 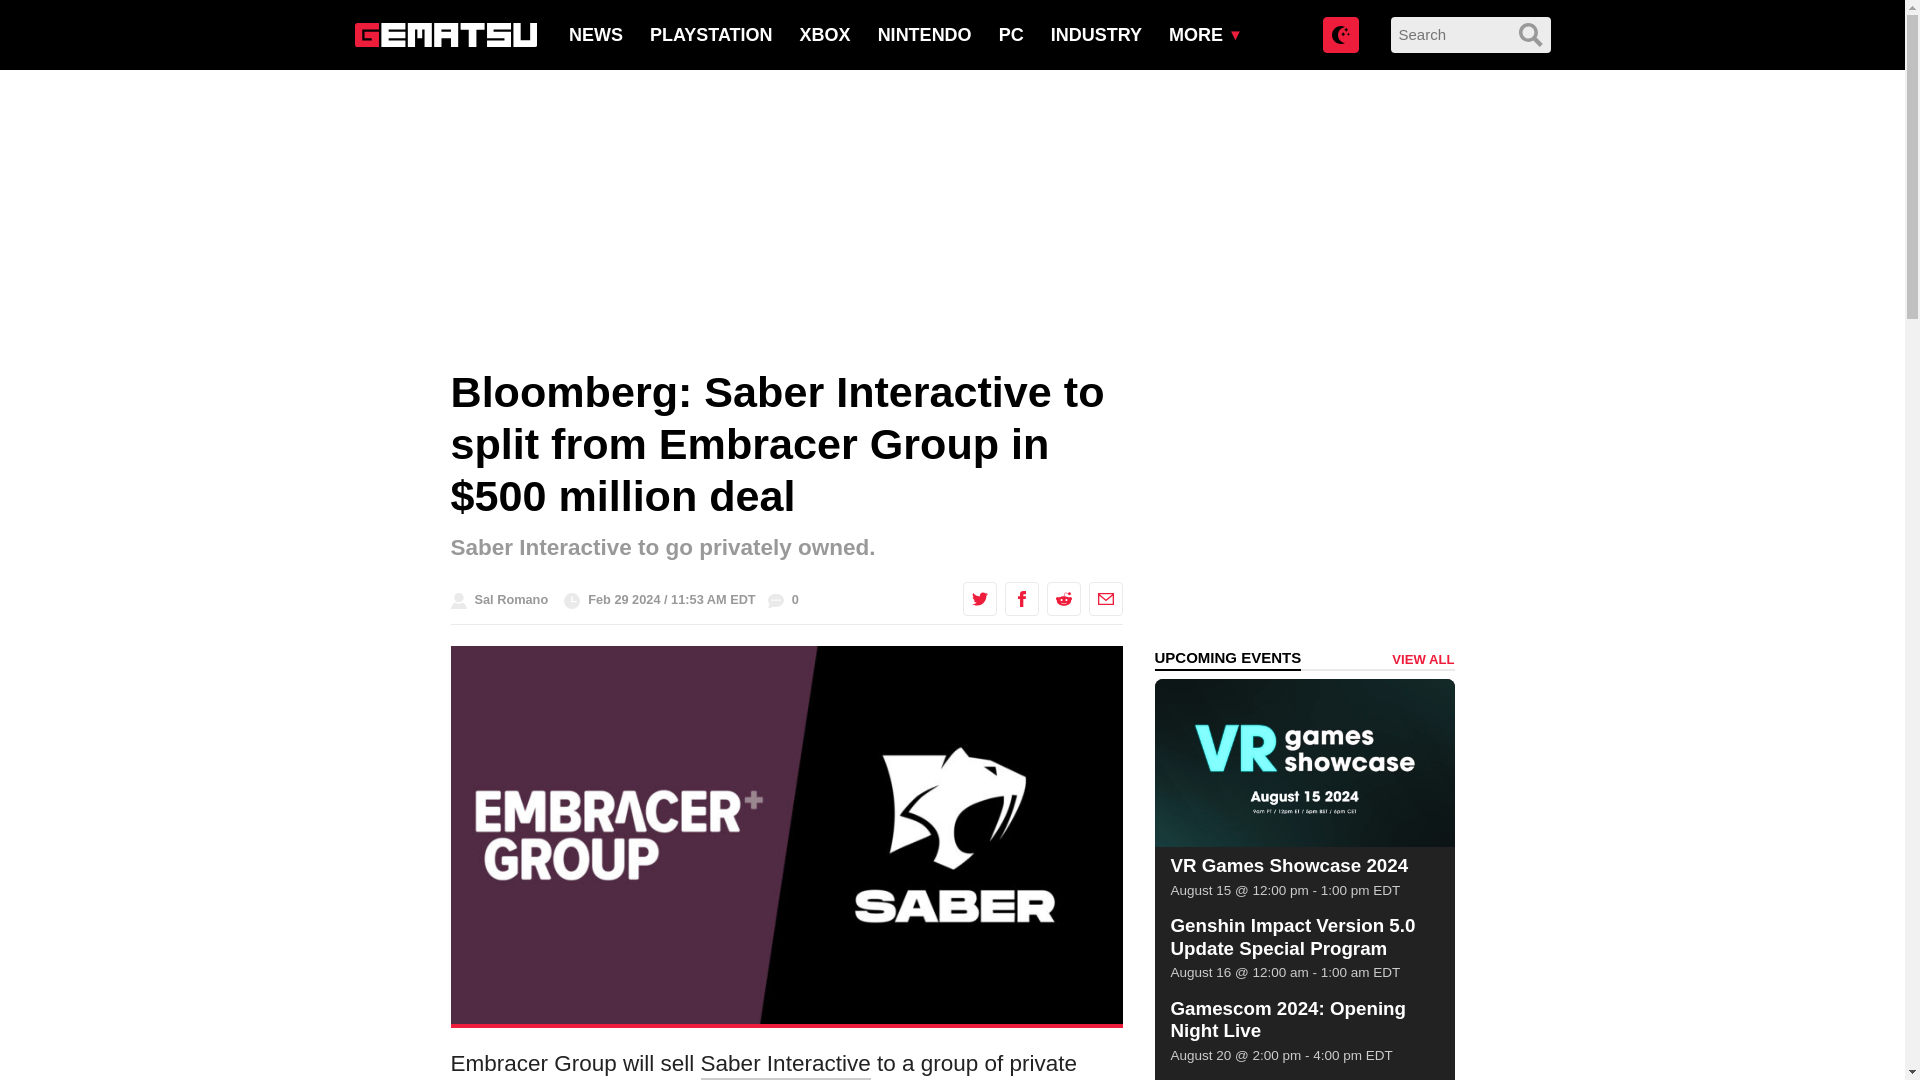 What do you see at coordinates (924, 34) in the screenshot?
I see `NINTENDO` at bounding box center [924, 34].